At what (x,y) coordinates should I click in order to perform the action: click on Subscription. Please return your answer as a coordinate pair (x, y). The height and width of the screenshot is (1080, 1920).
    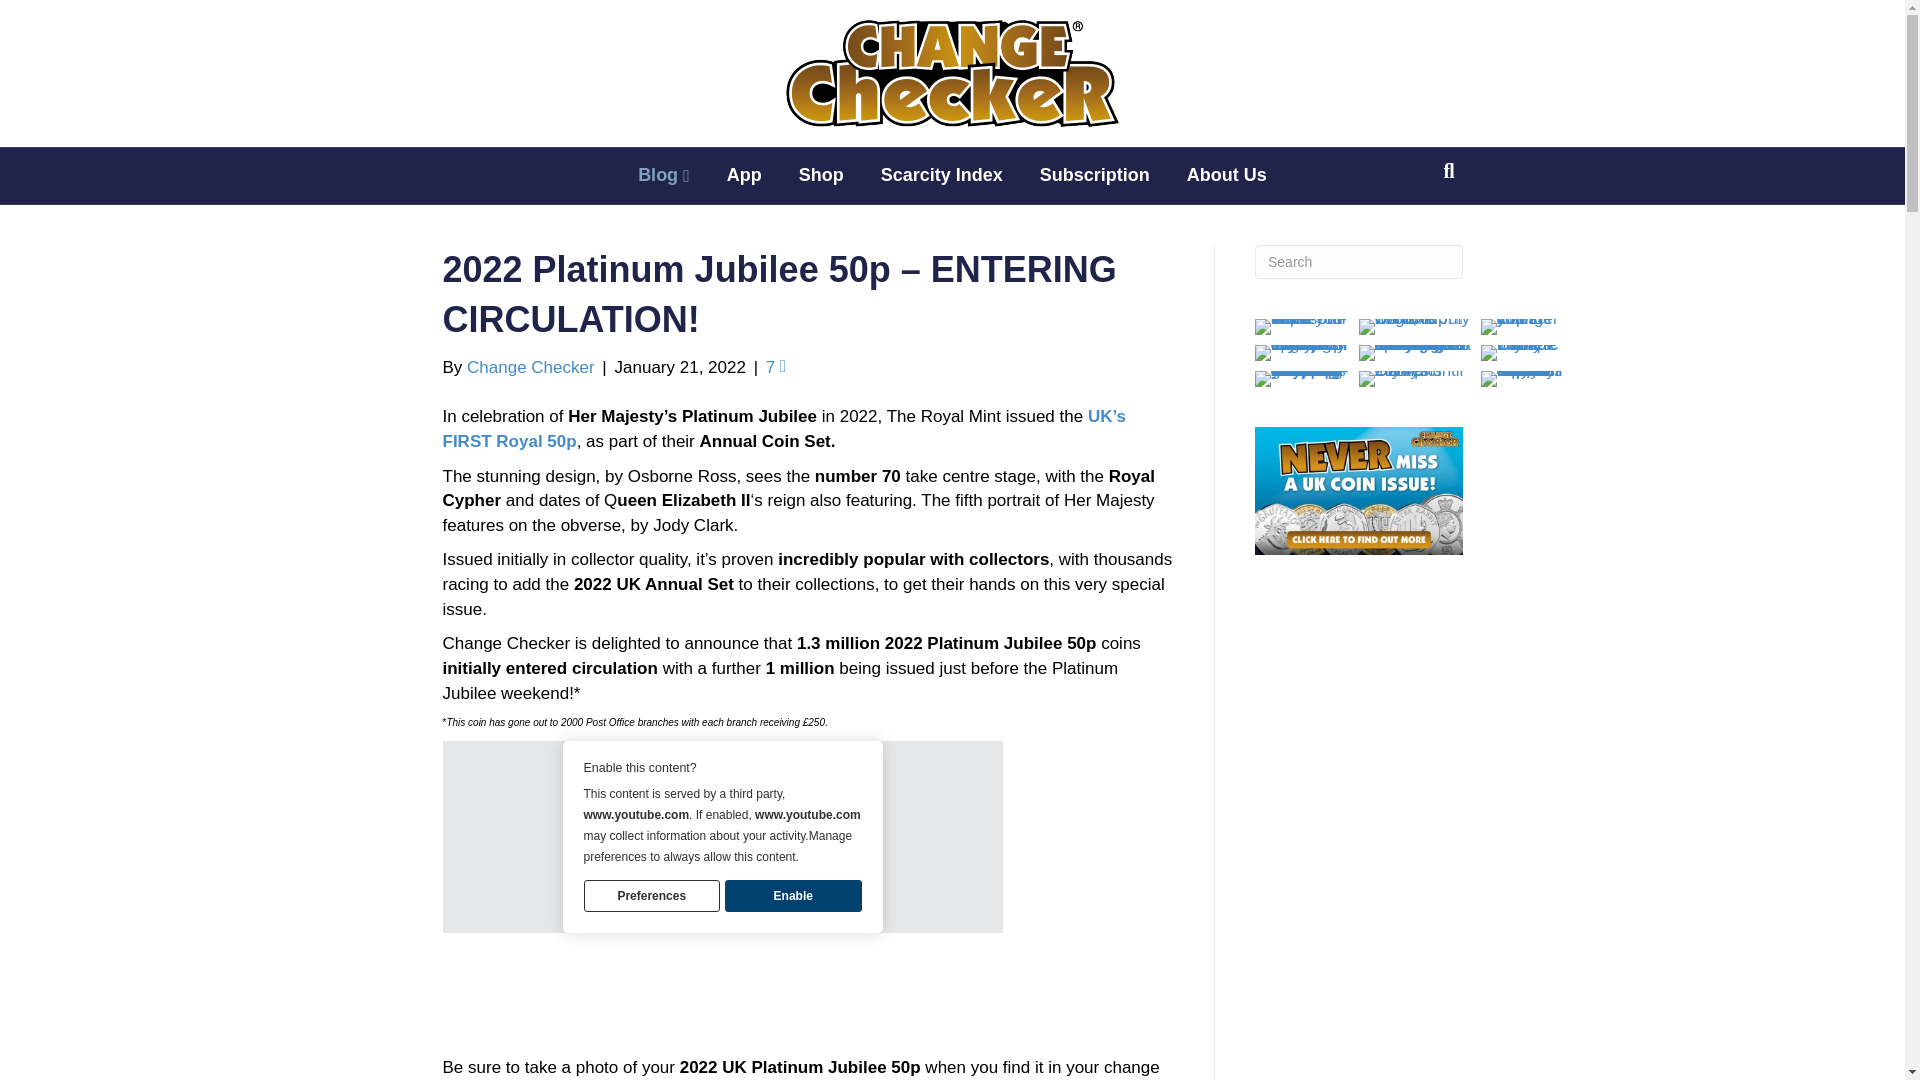
    Looking at the image, I should click on (1094, 175).